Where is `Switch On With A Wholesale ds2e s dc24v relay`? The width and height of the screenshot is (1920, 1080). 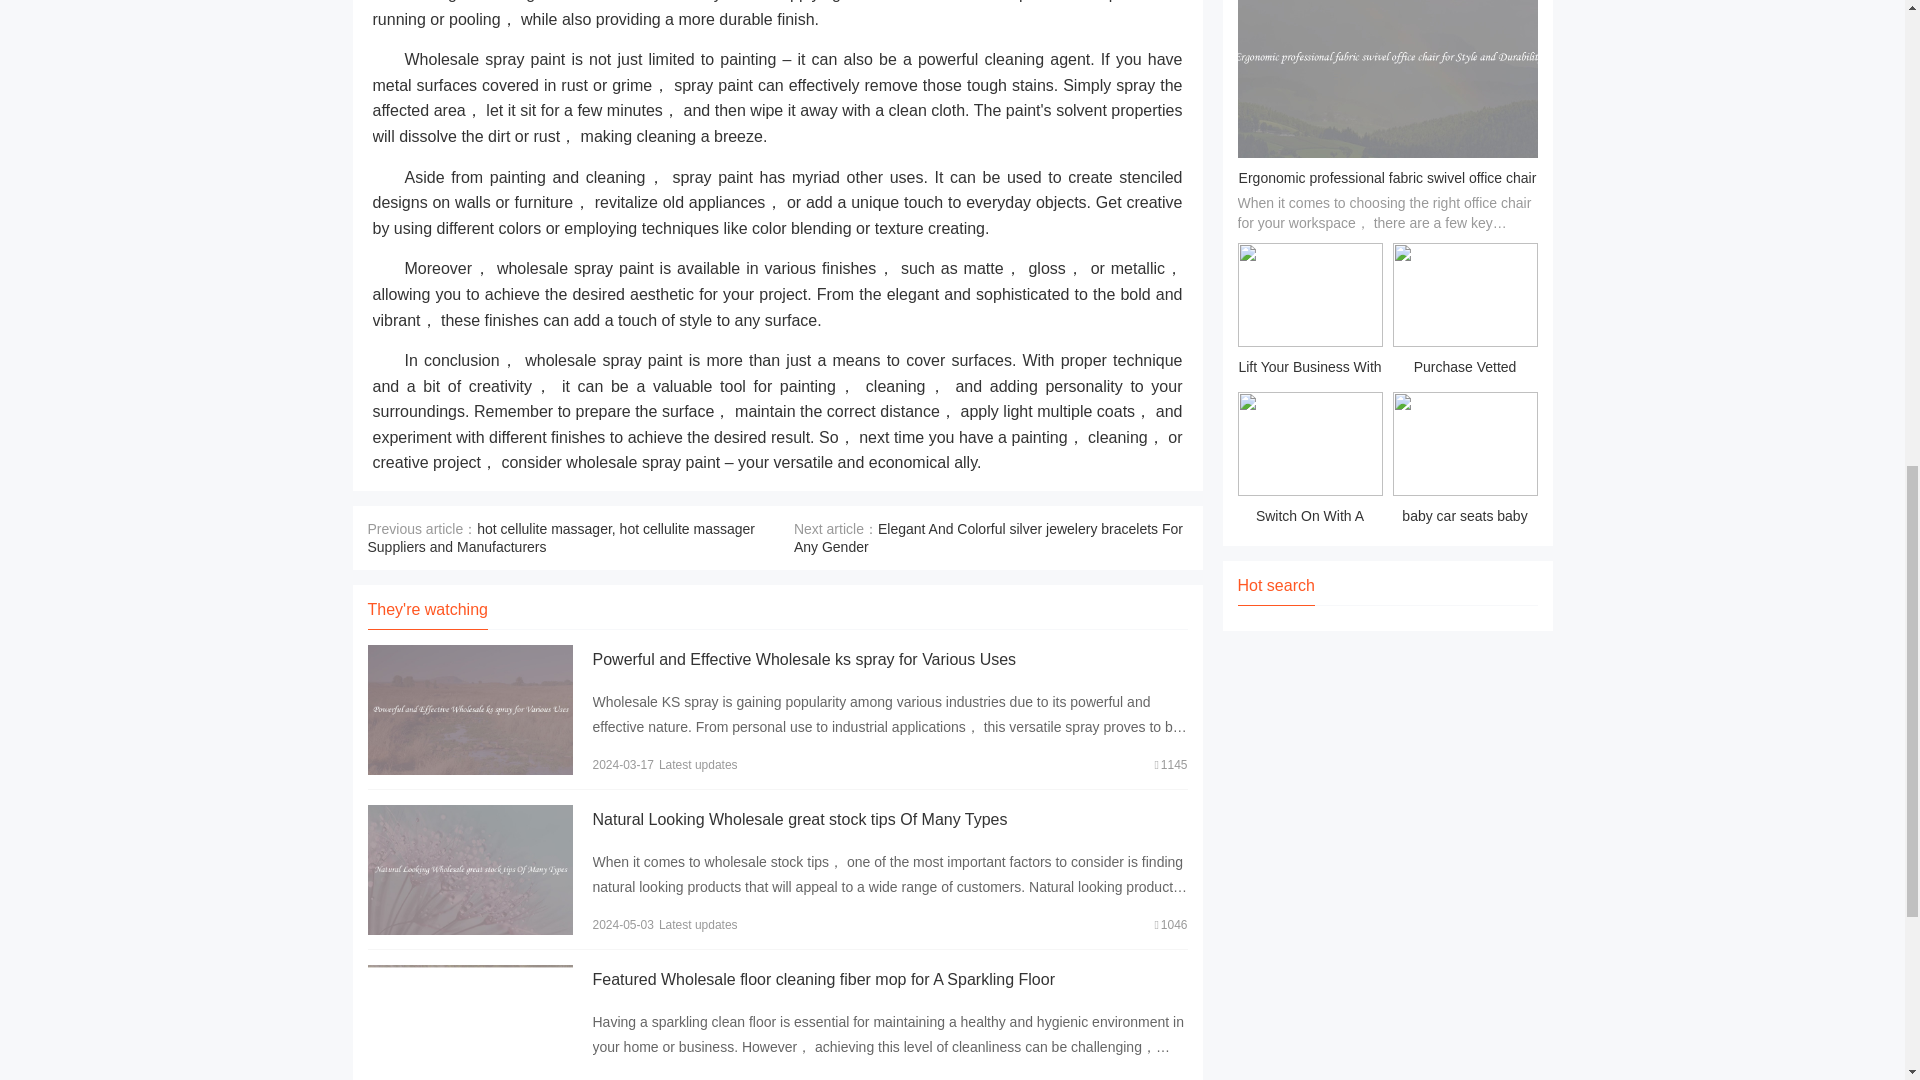
Switch On With A Wholesale ds2e s dc24v relay is located at coordinates (1310, 462).